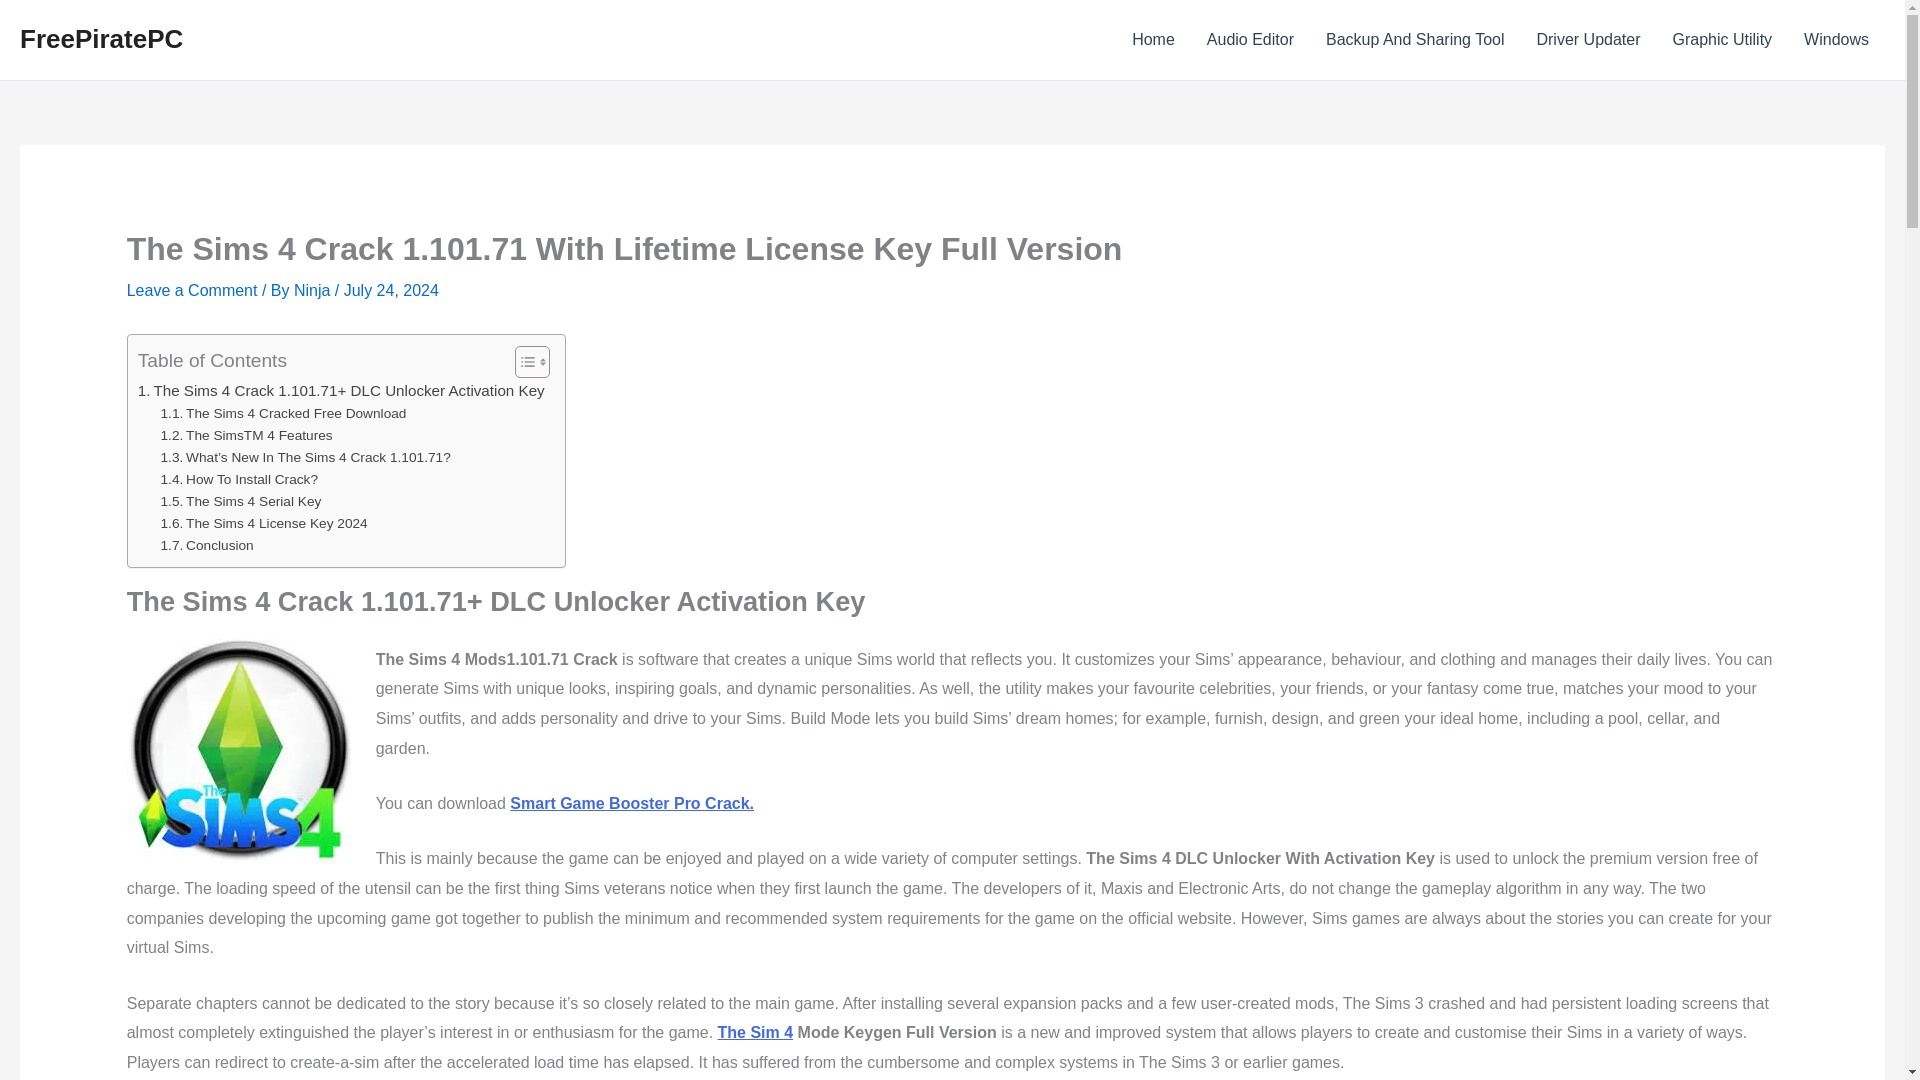 The width and height of the screenshot is (1920, 1080). Describe the element at coordinates (632, 803) in the screenshot. I see `Smart Game Booster Pro Crack.` at that location.